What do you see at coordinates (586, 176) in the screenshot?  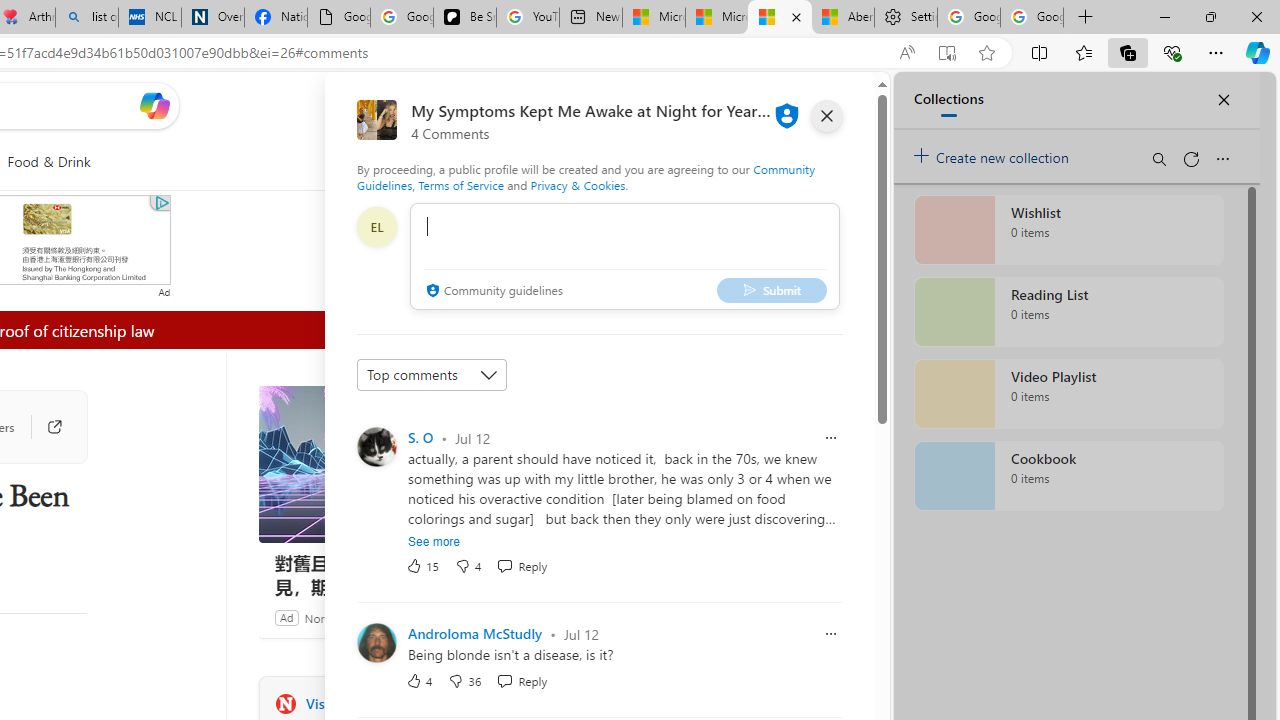 I see `Community Guidelines` at bounding box center [586, 176].